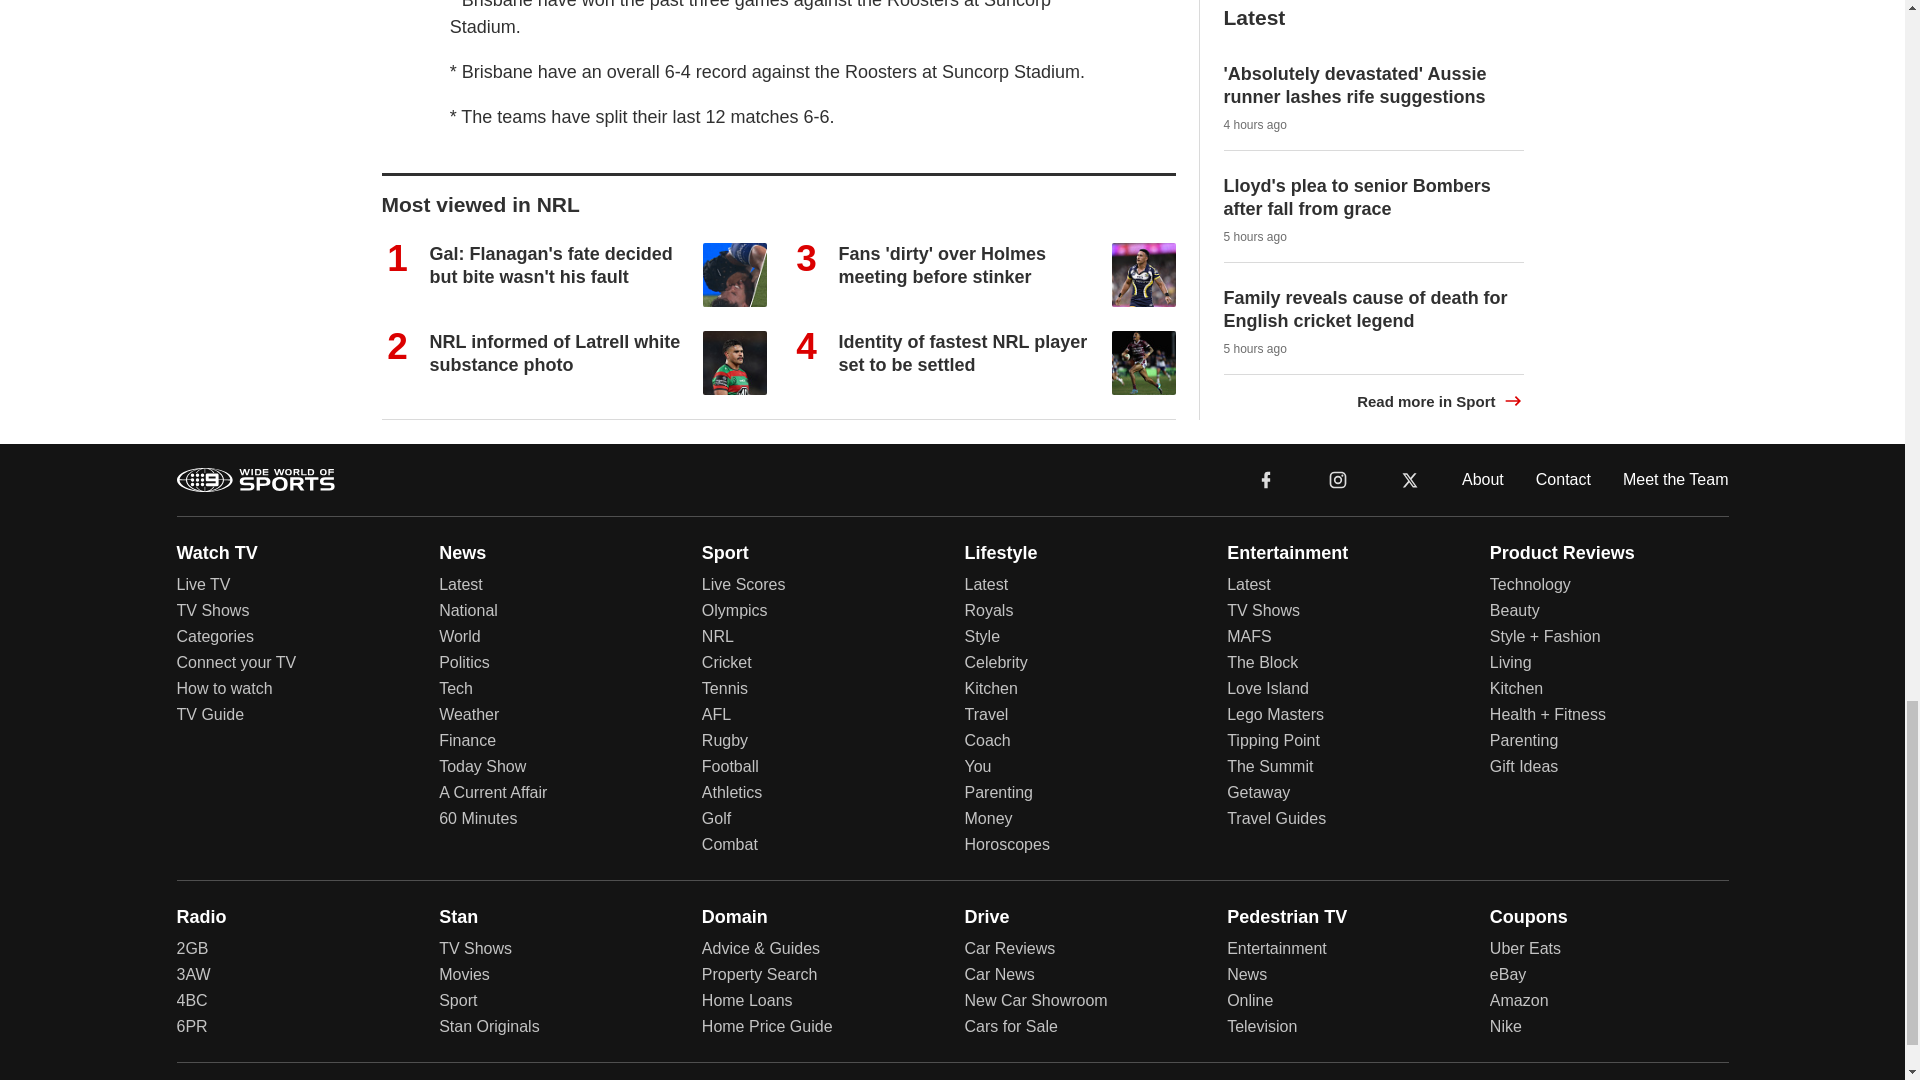 Image resolution: width=1920 pixels, height=1080 pixels. What do you see at coordinates (552, 266) in the screenshot?
I see `Gal: Flanagan's fate decided but bite wasn't his fault` at bounding box center [552, 266].